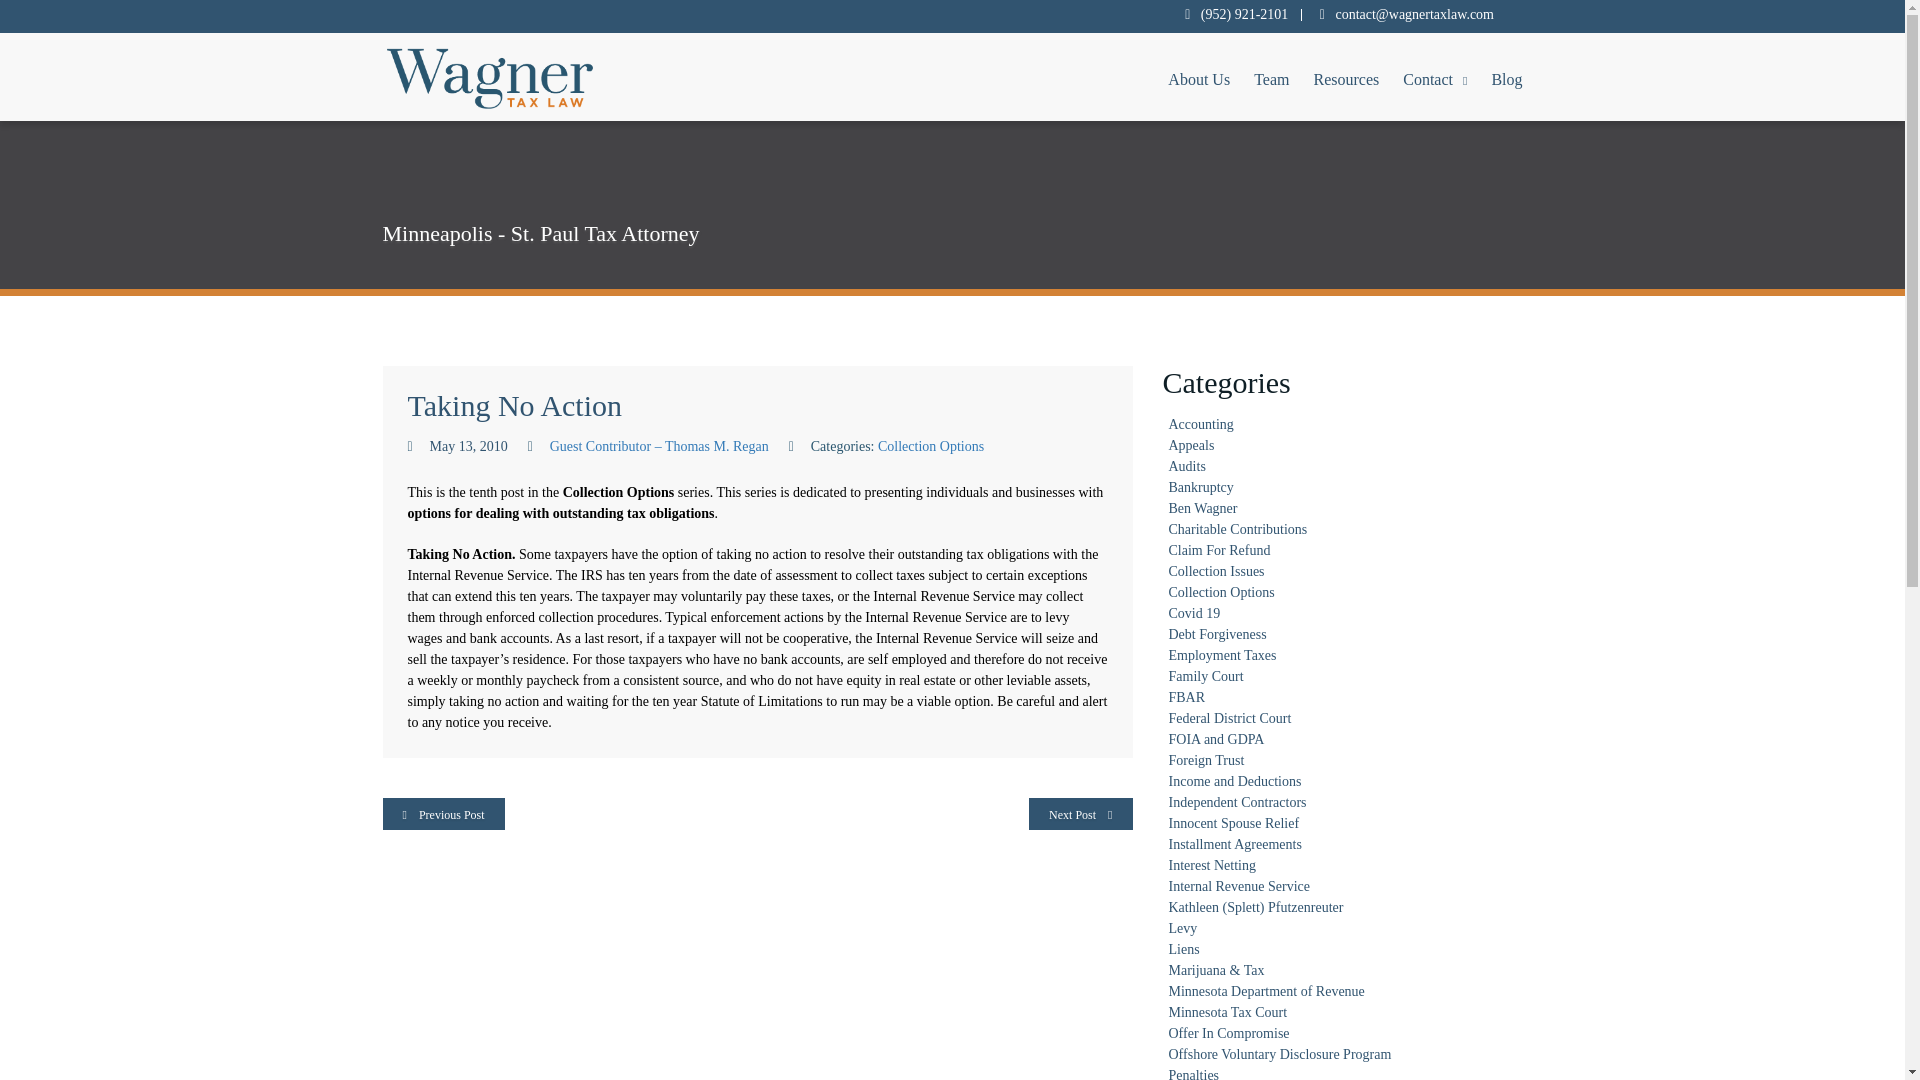 The image size is (1920, 1080). I want to click on Collection Options, so click(1220, 592).